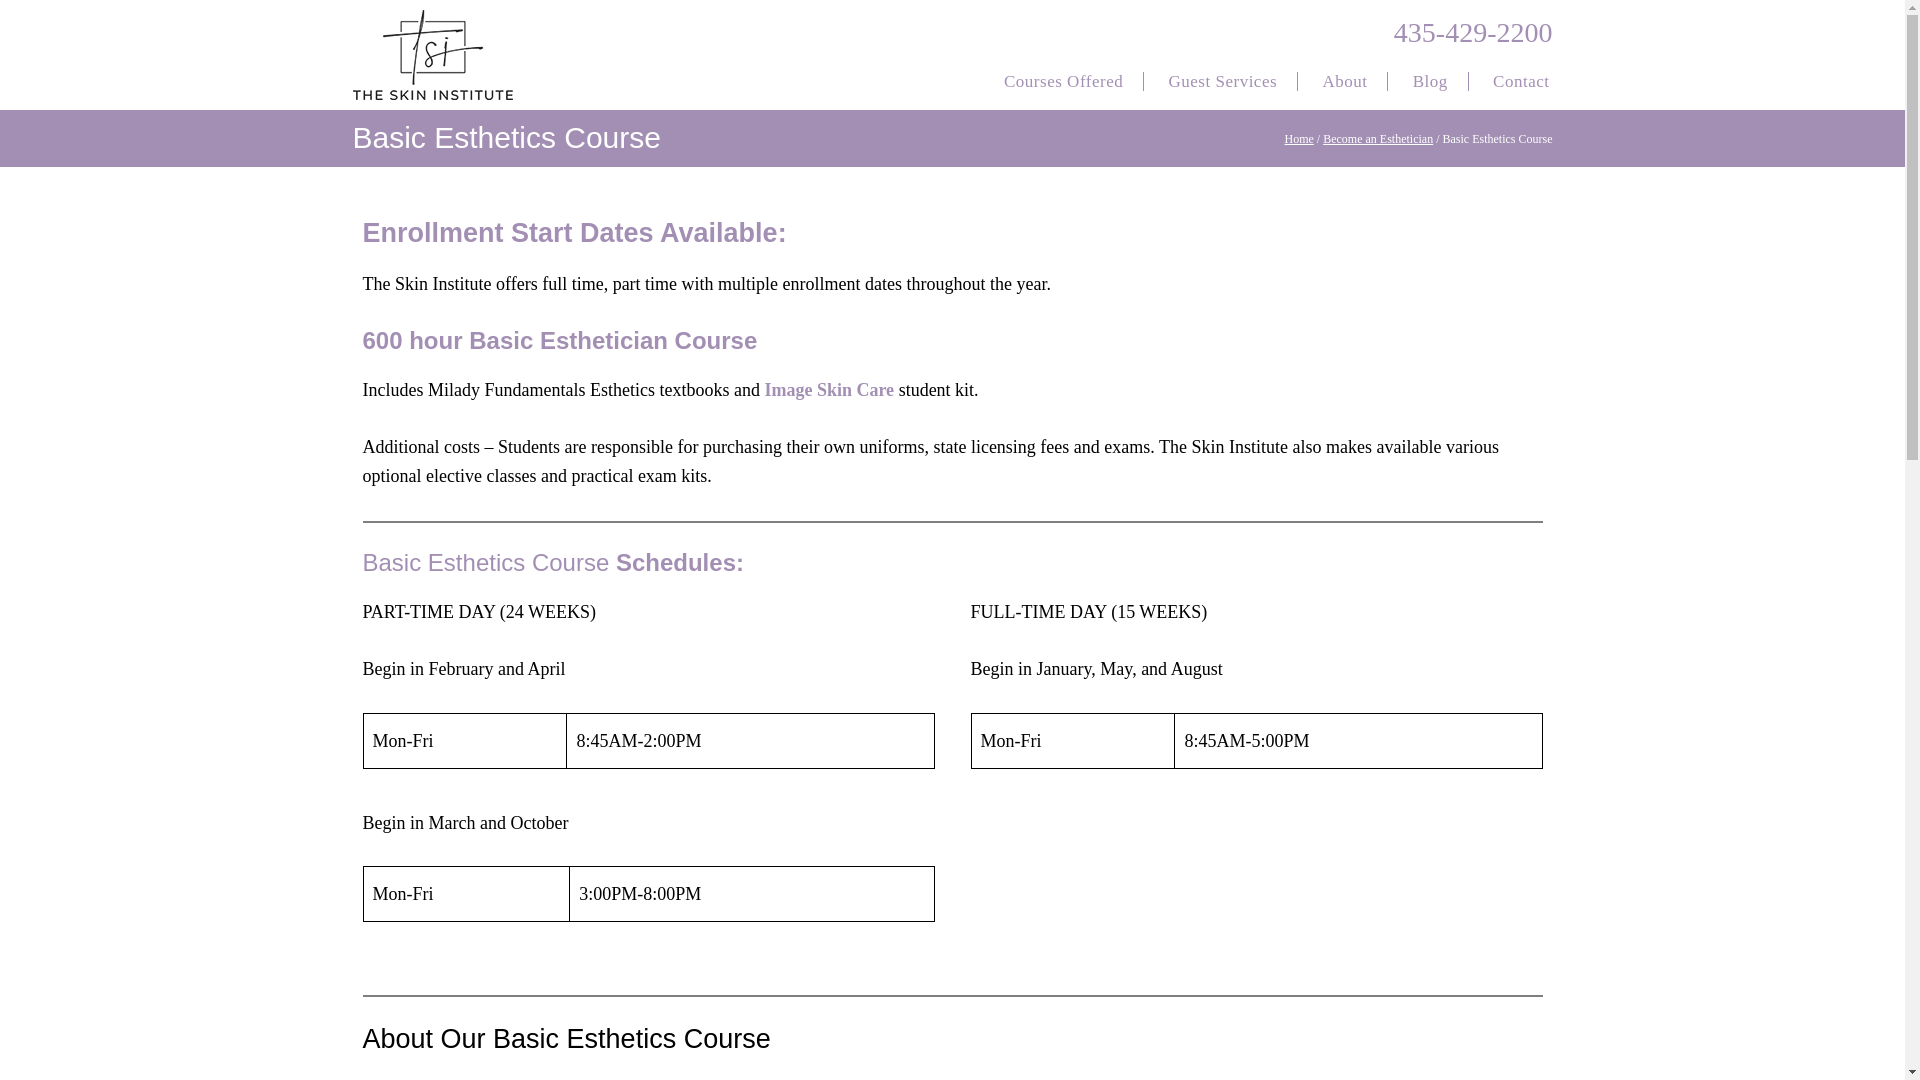 Image resolution: width=1920 pixels, height=1080 pixels. What do you see at coordinates (1473, 32) in the screenshot?
I see `435-429-2200` at bounding box center [1473, 32].